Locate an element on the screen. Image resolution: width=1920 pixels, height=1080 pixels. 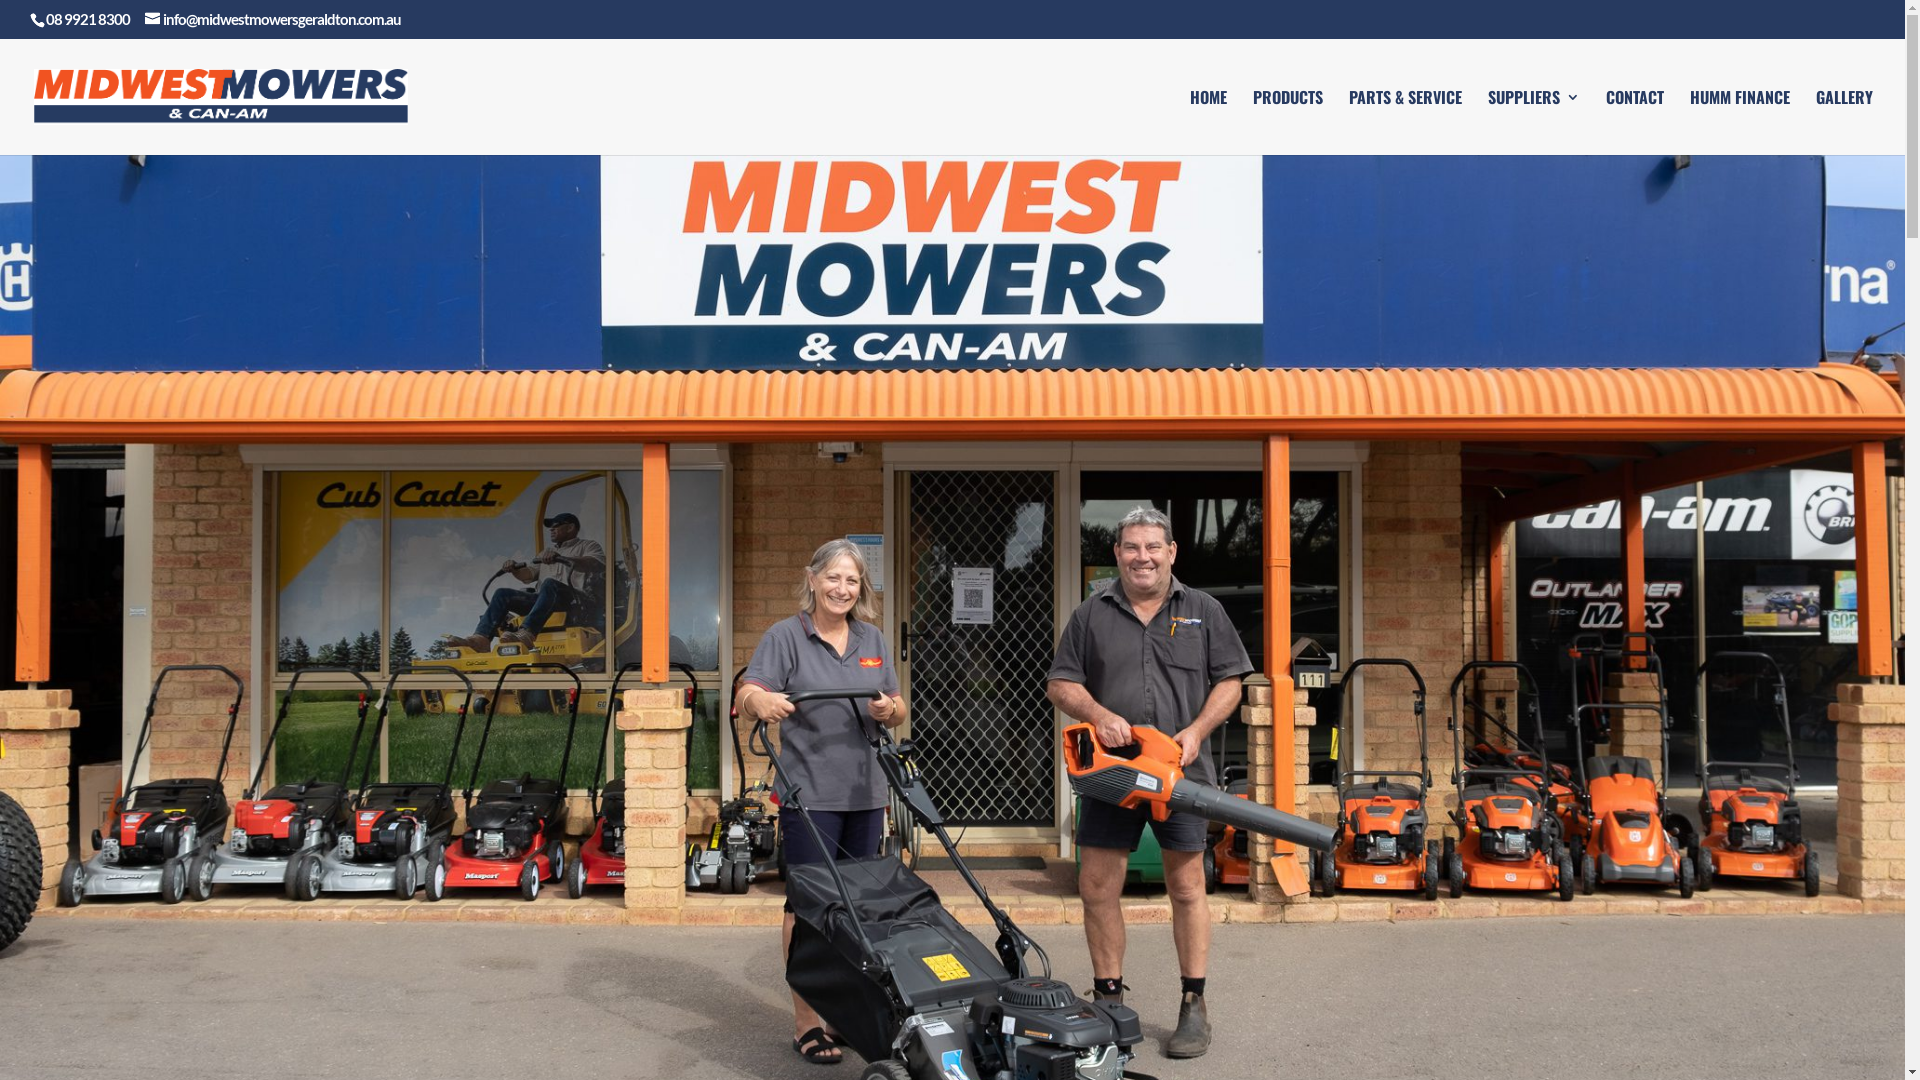
SUPPLIERS is located at coordinates (1534, 122).